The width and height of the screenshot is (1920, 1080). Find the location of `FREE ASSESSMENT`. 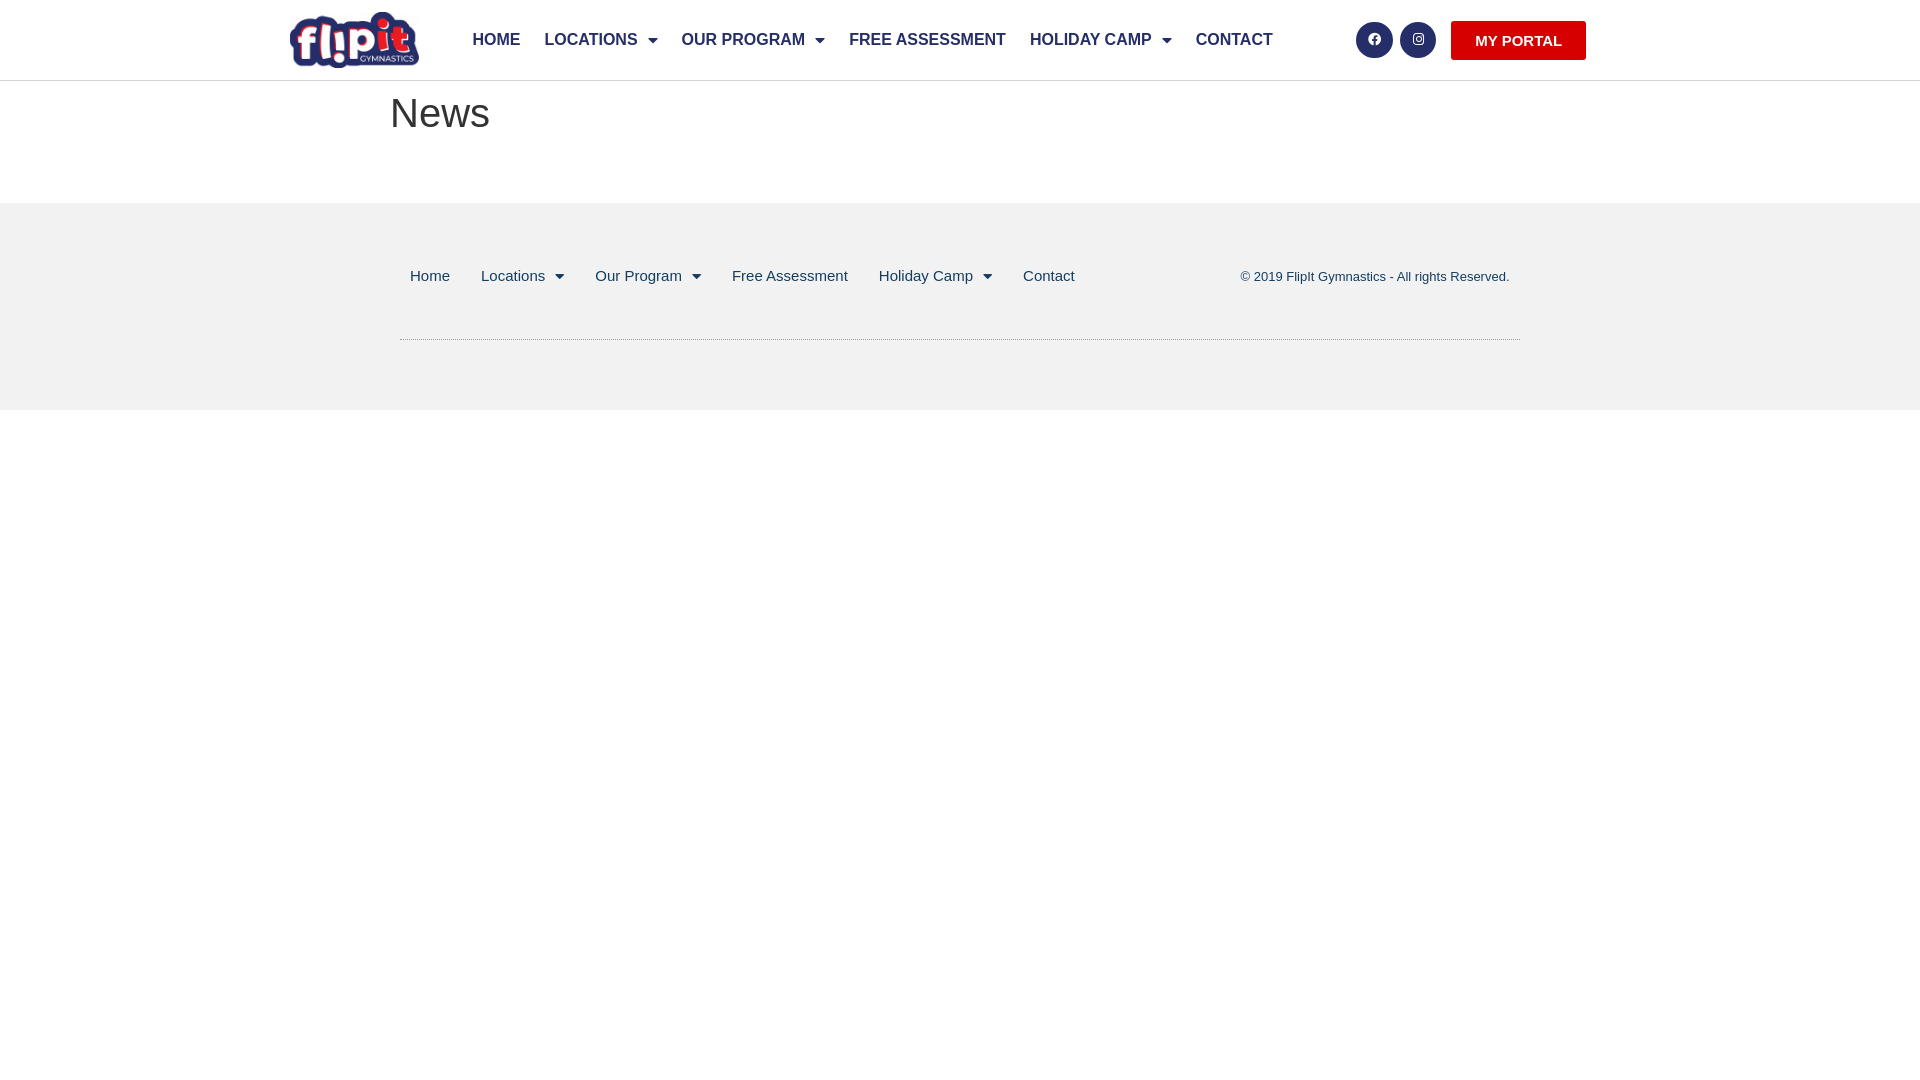

FREE ASSESSMENT is located at coordinates (928, 40).